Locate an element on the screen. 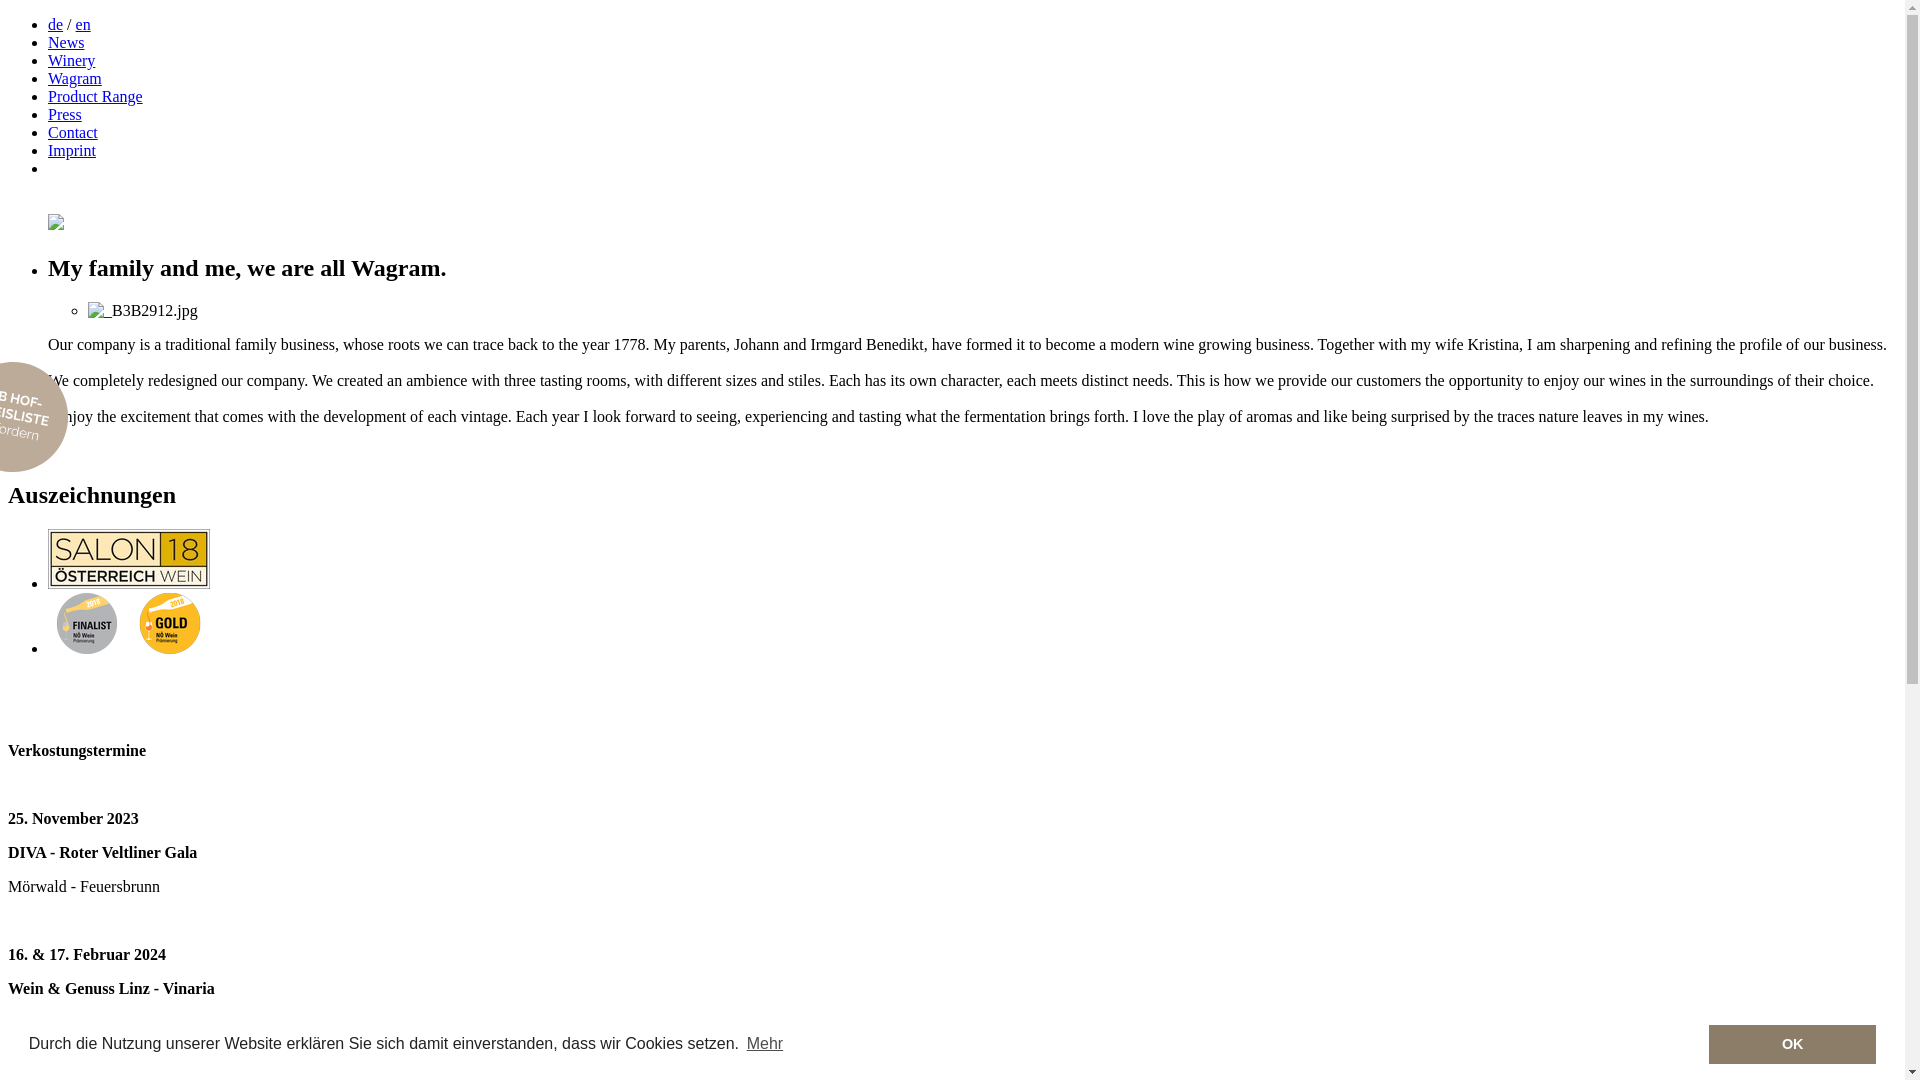 This screenshot has height=1080, width=1920. _B3B2912.jpg is located at coordinates (143, 311).